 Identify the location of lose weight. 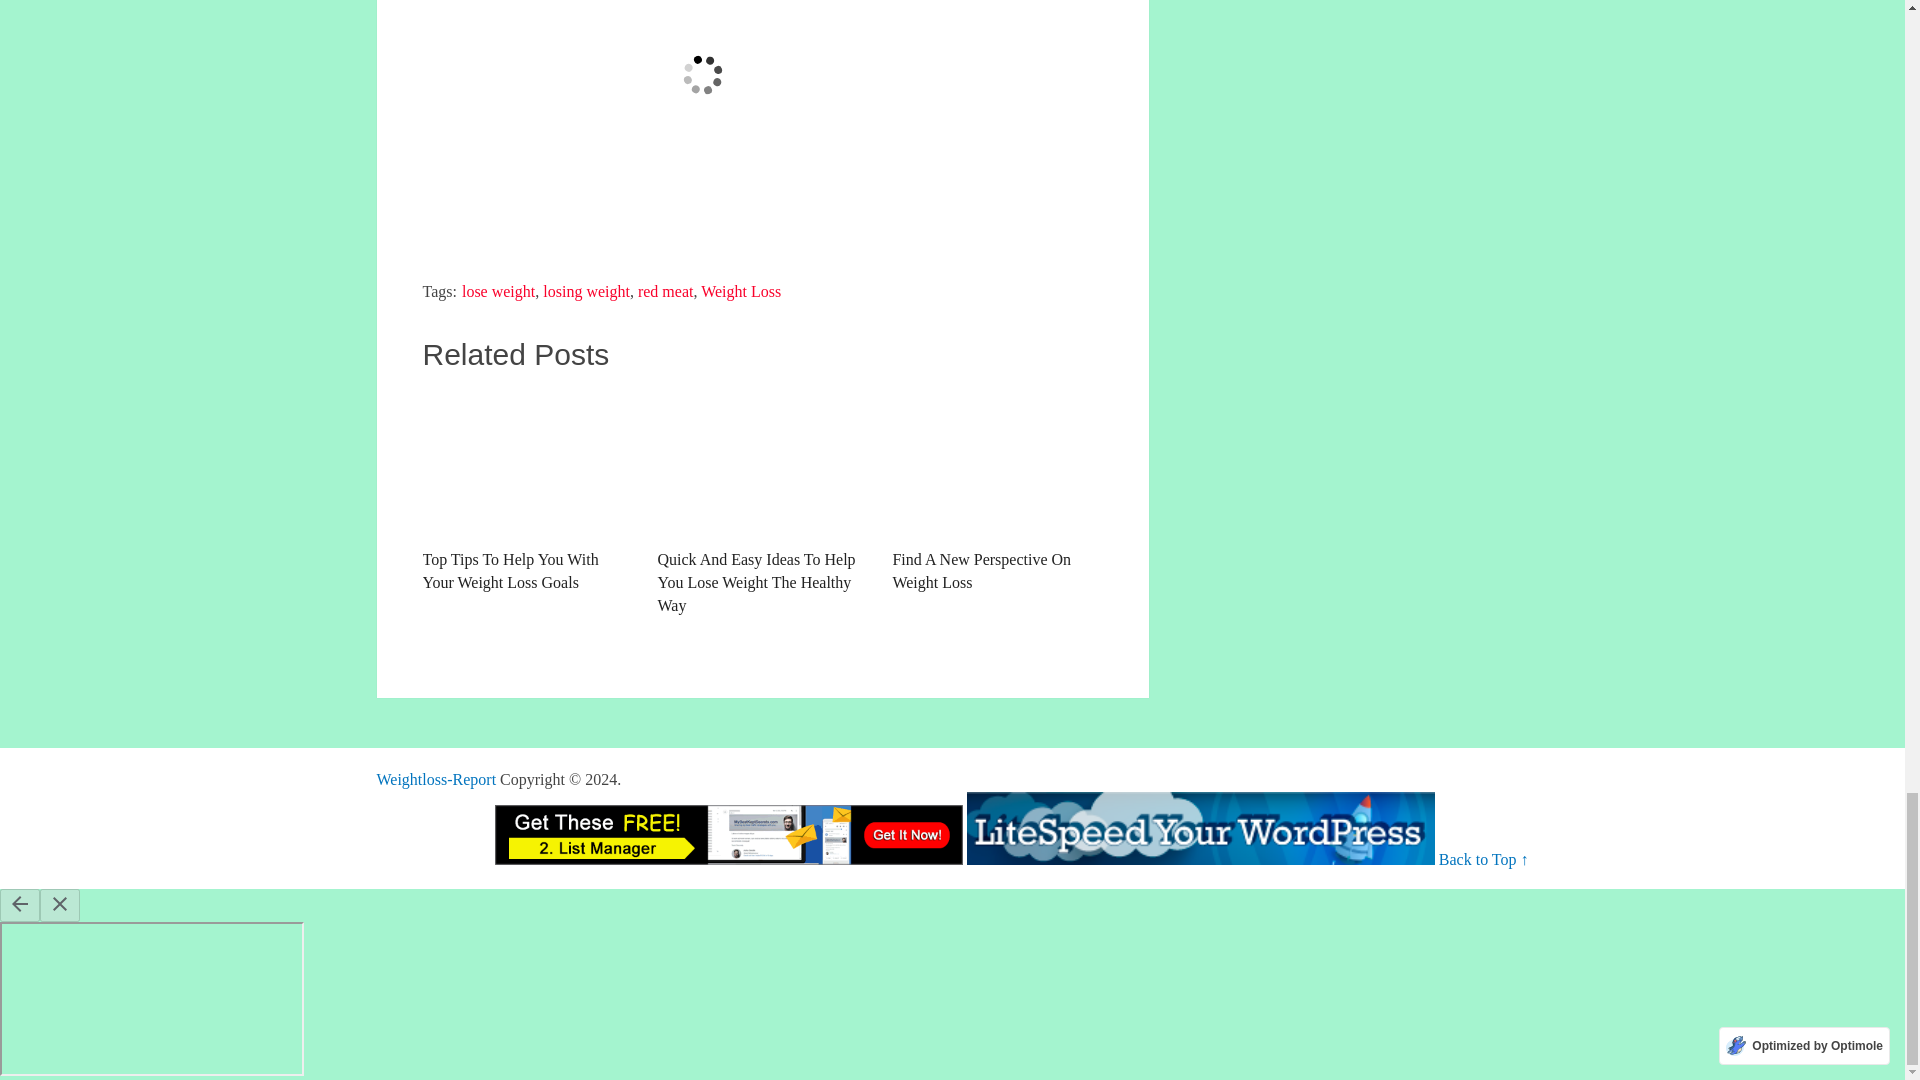
(498, 291).